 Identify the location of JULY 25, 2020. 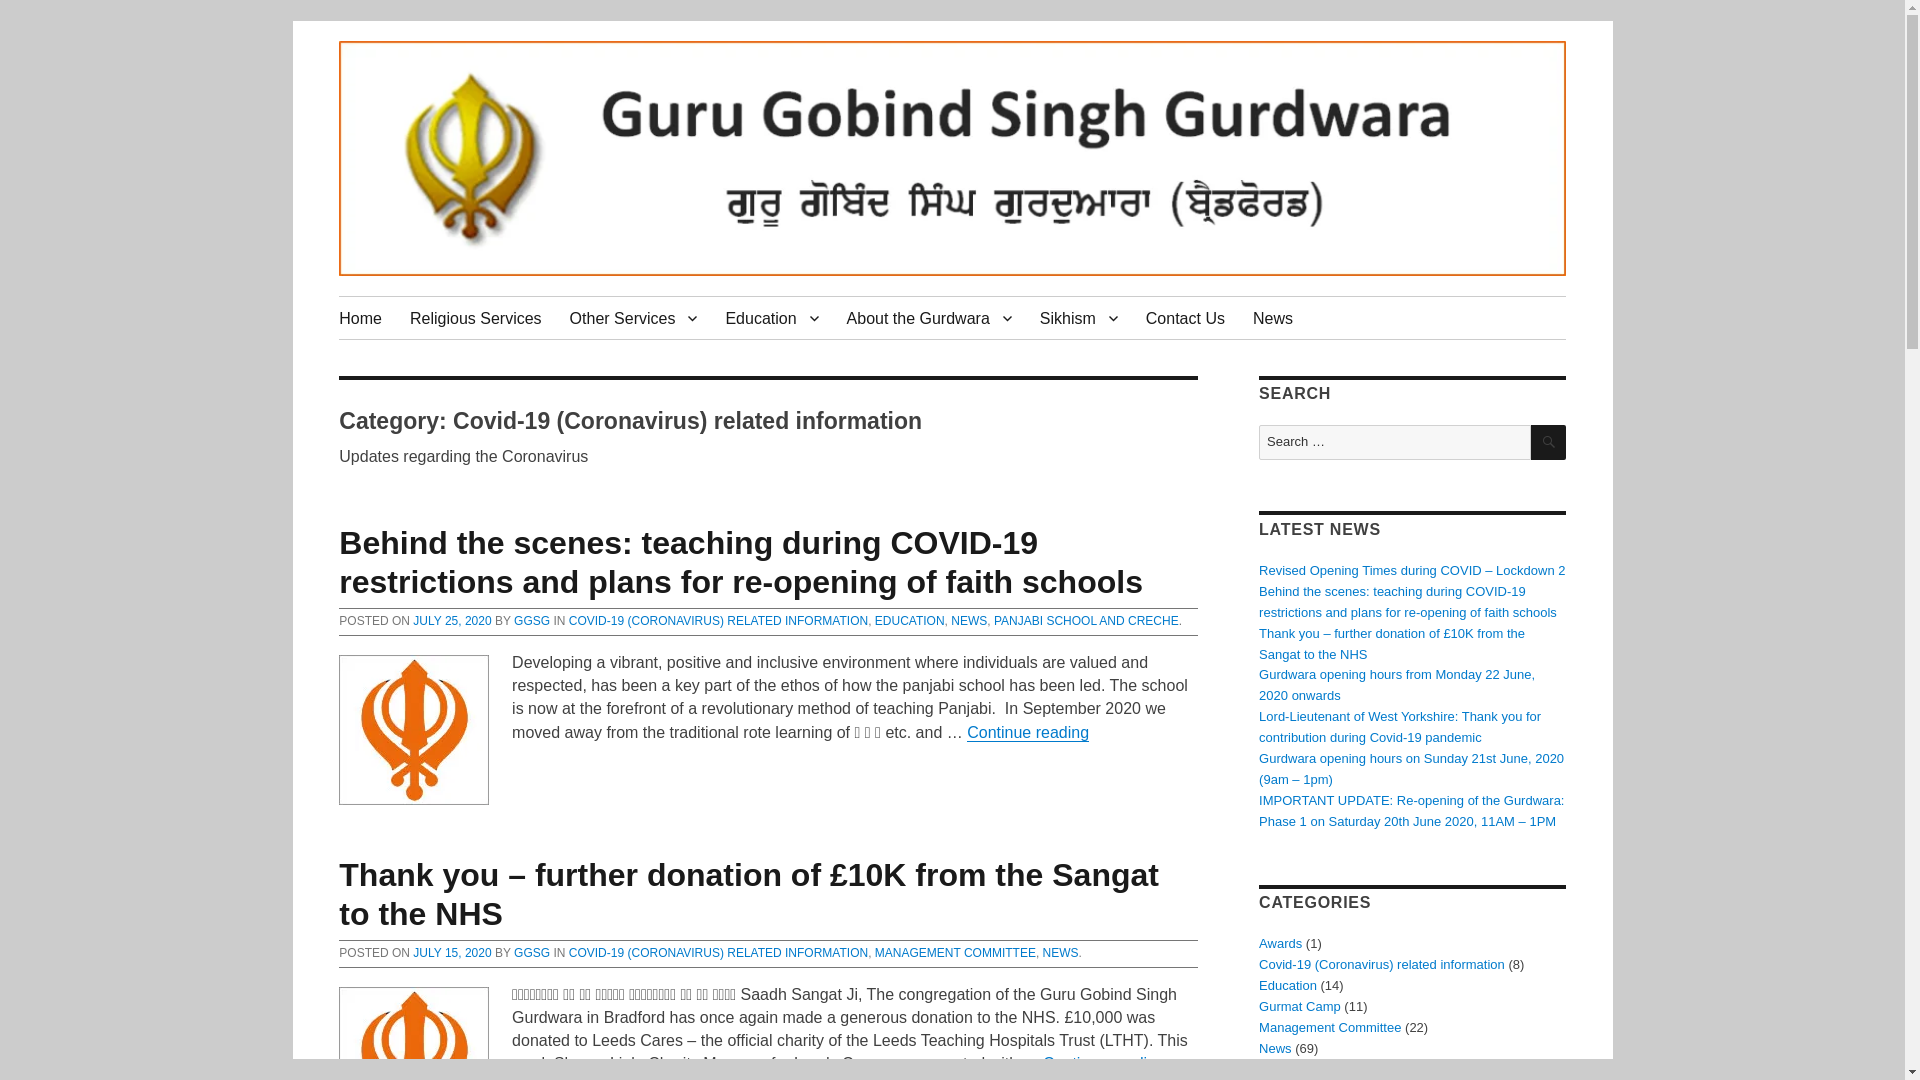
(452, 620).